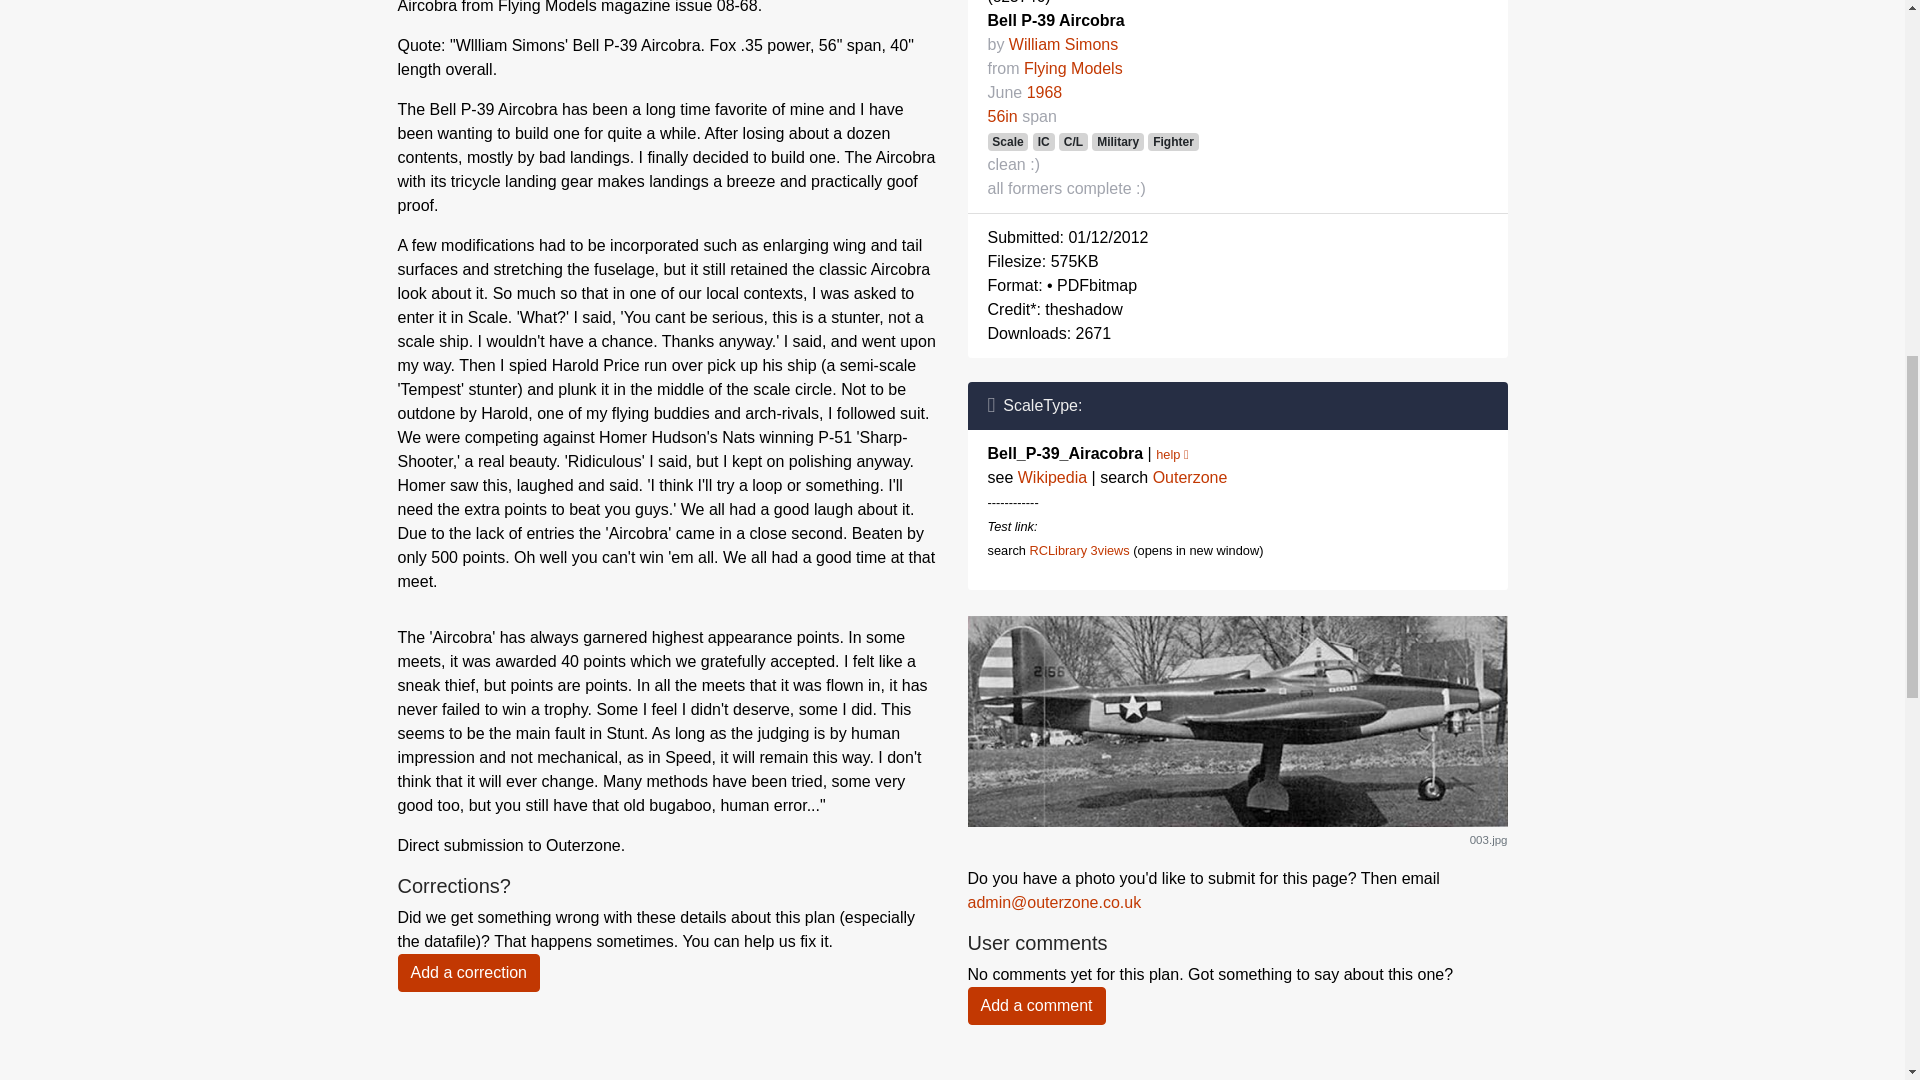  What do you see at coordinates (1002, 116) in the screenshot?
I see `56in` at bounding box center [1002, 116].